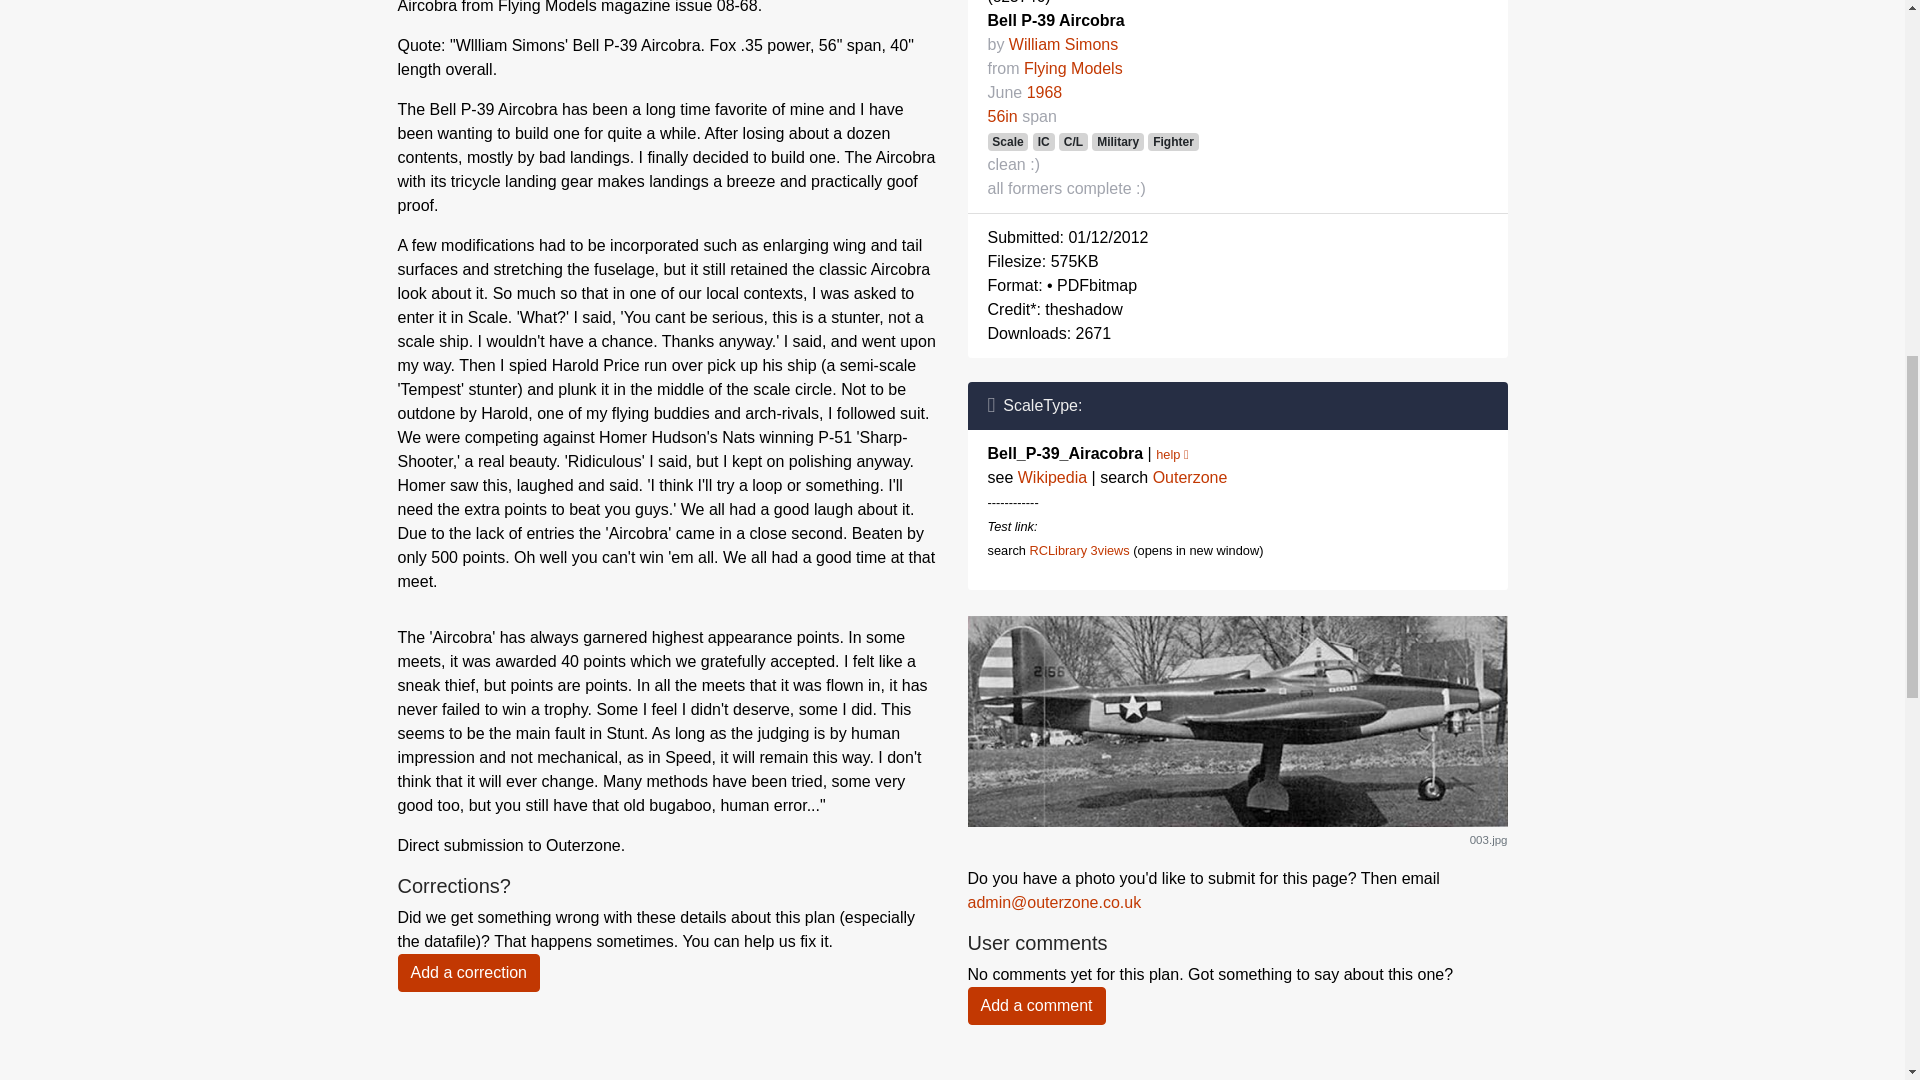  What do you see at coordinates (1002, 116) in the screenshot?
I see `56in` at bounding box center [1002, 116].